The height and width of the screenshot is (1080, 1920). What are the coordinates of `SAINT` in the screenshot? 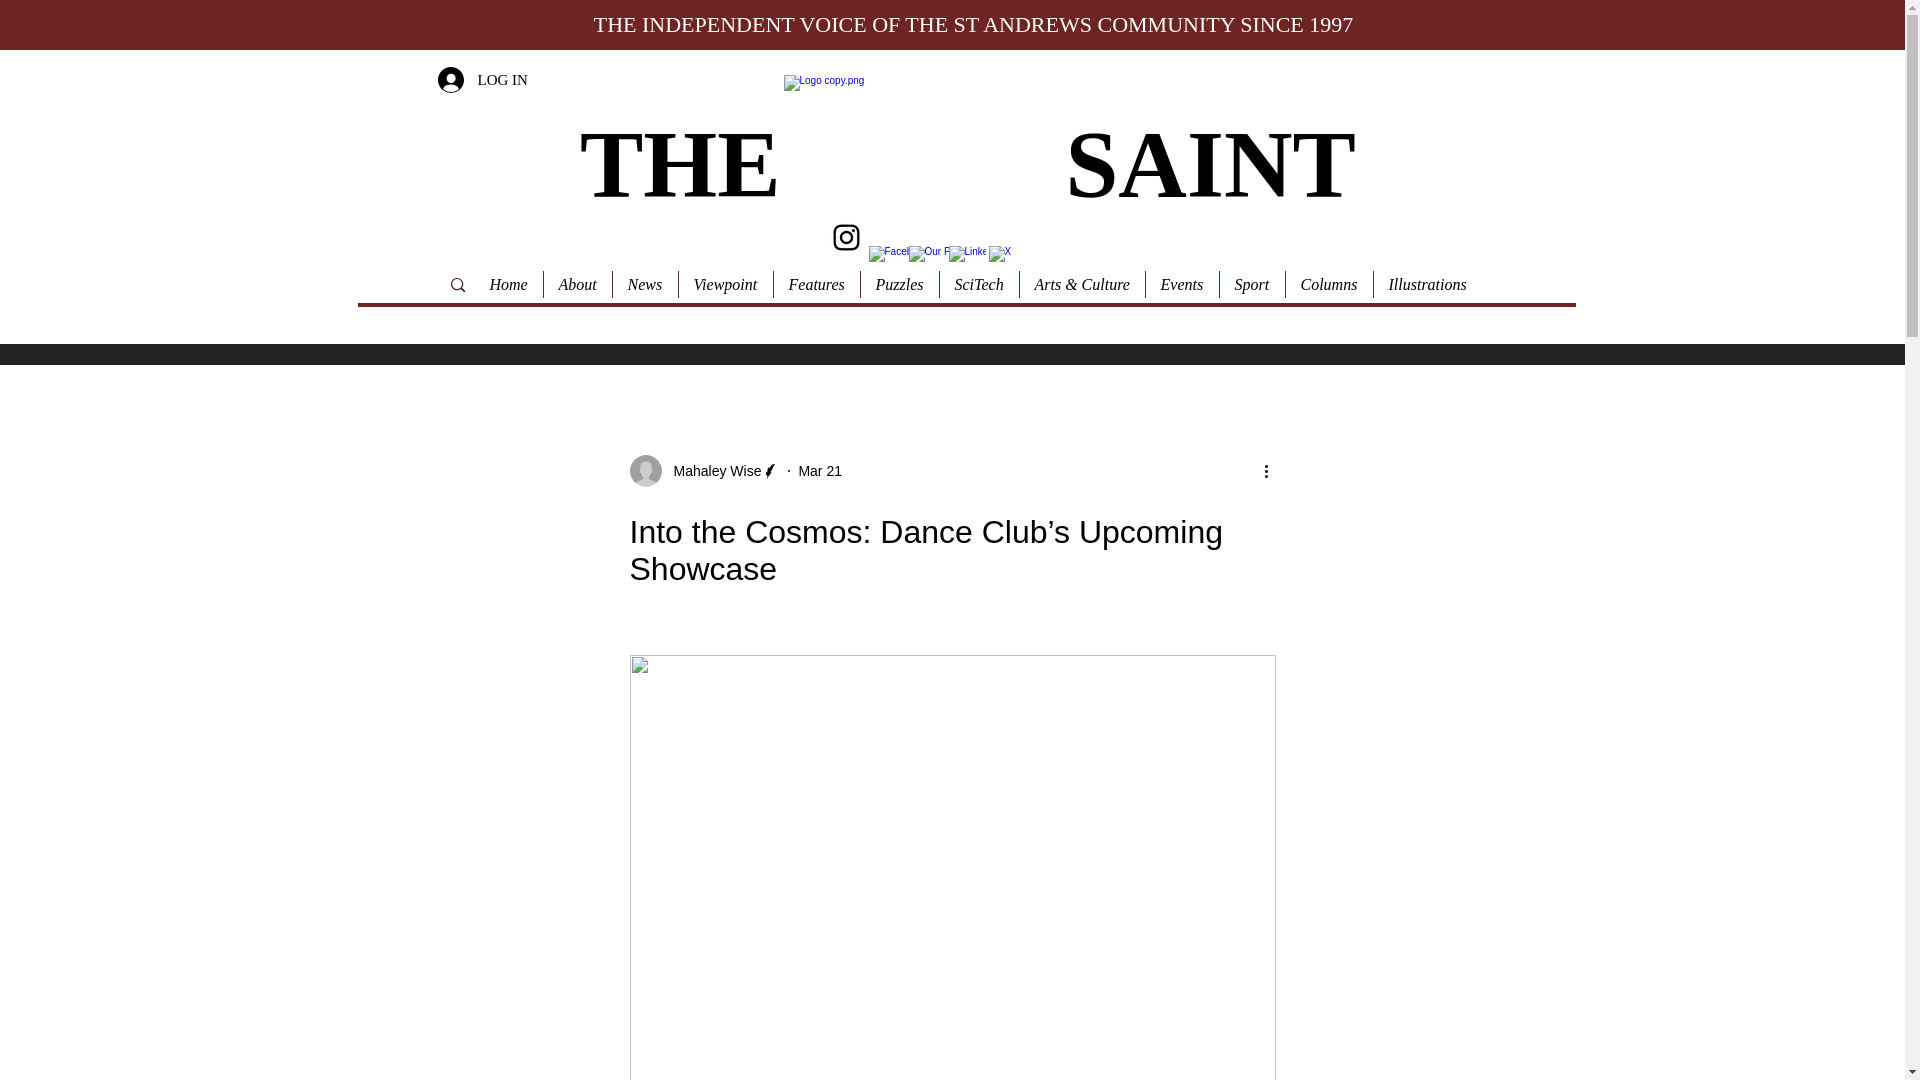 It's located at (1210, 165).